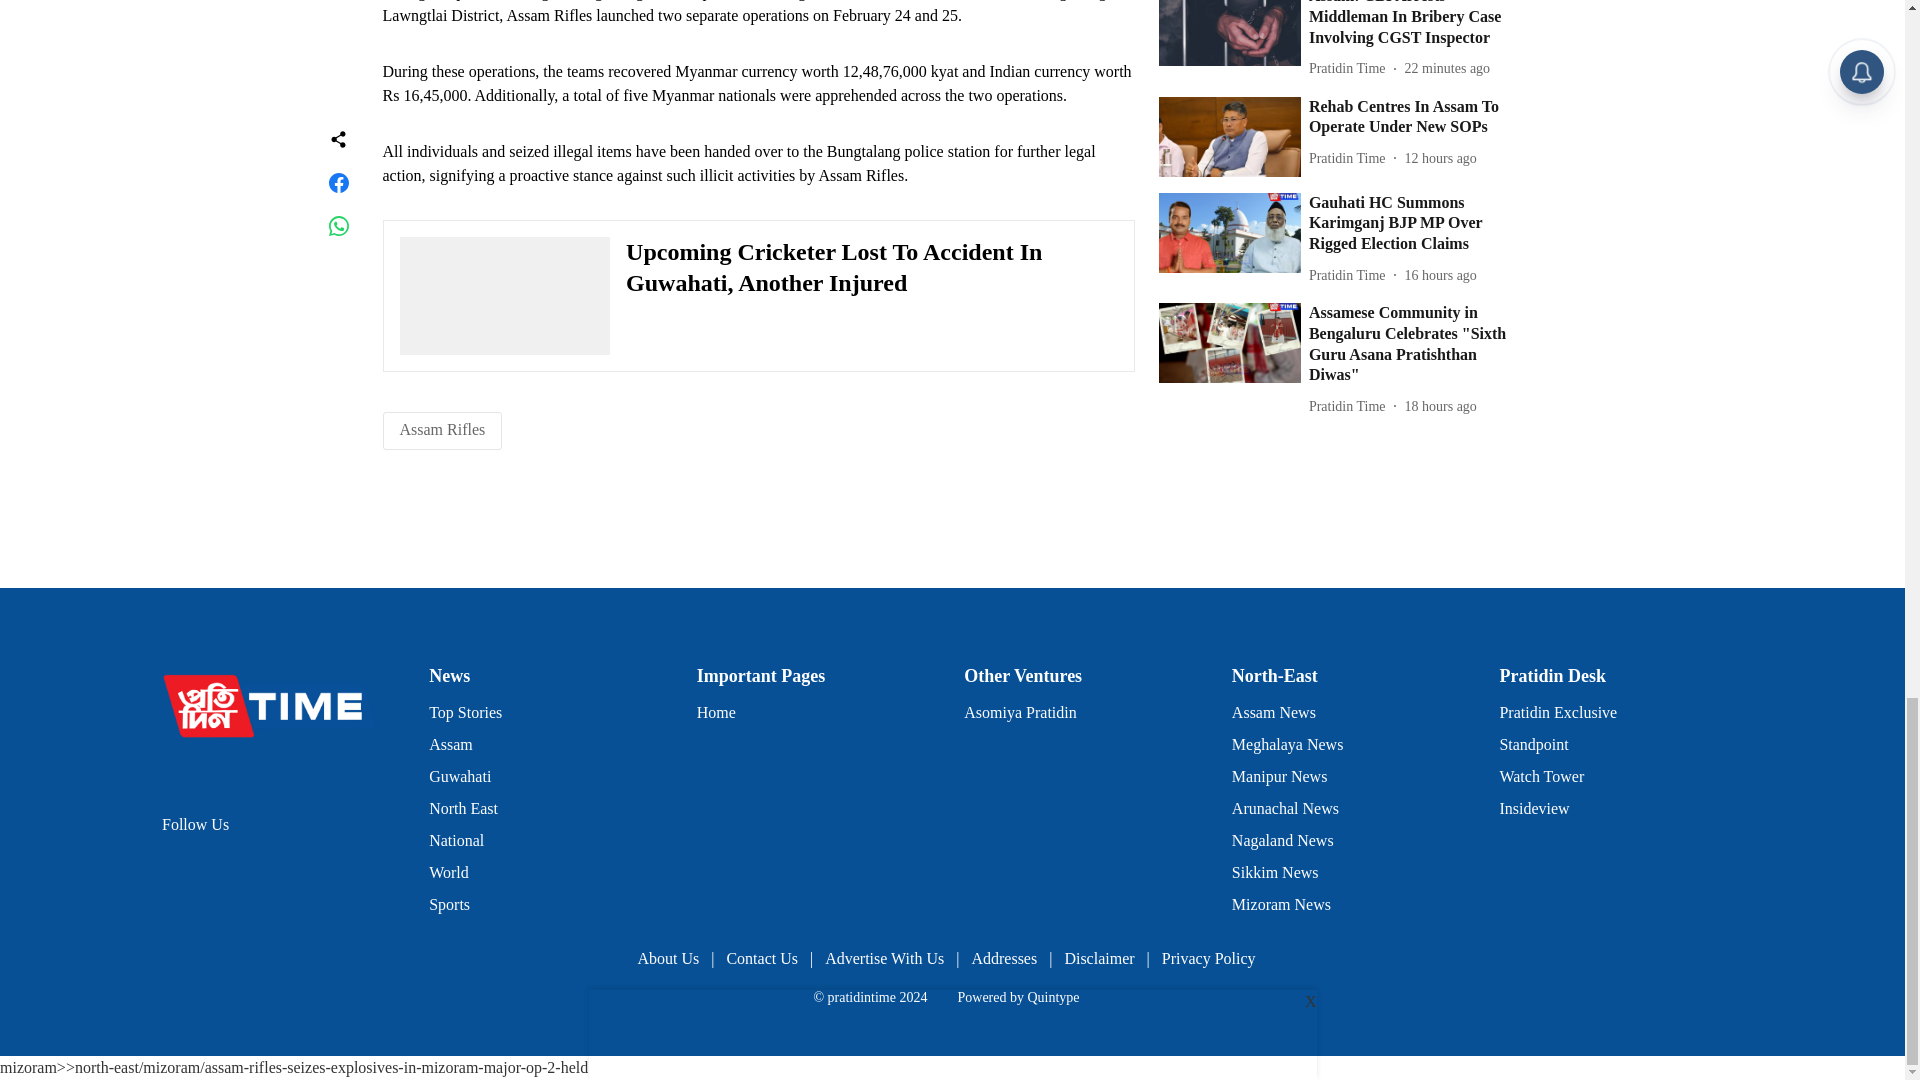  What do you see at coordinates (442, 430) in the screenshot?
I see `Assam Rifles` at bounding box center [442, 430].